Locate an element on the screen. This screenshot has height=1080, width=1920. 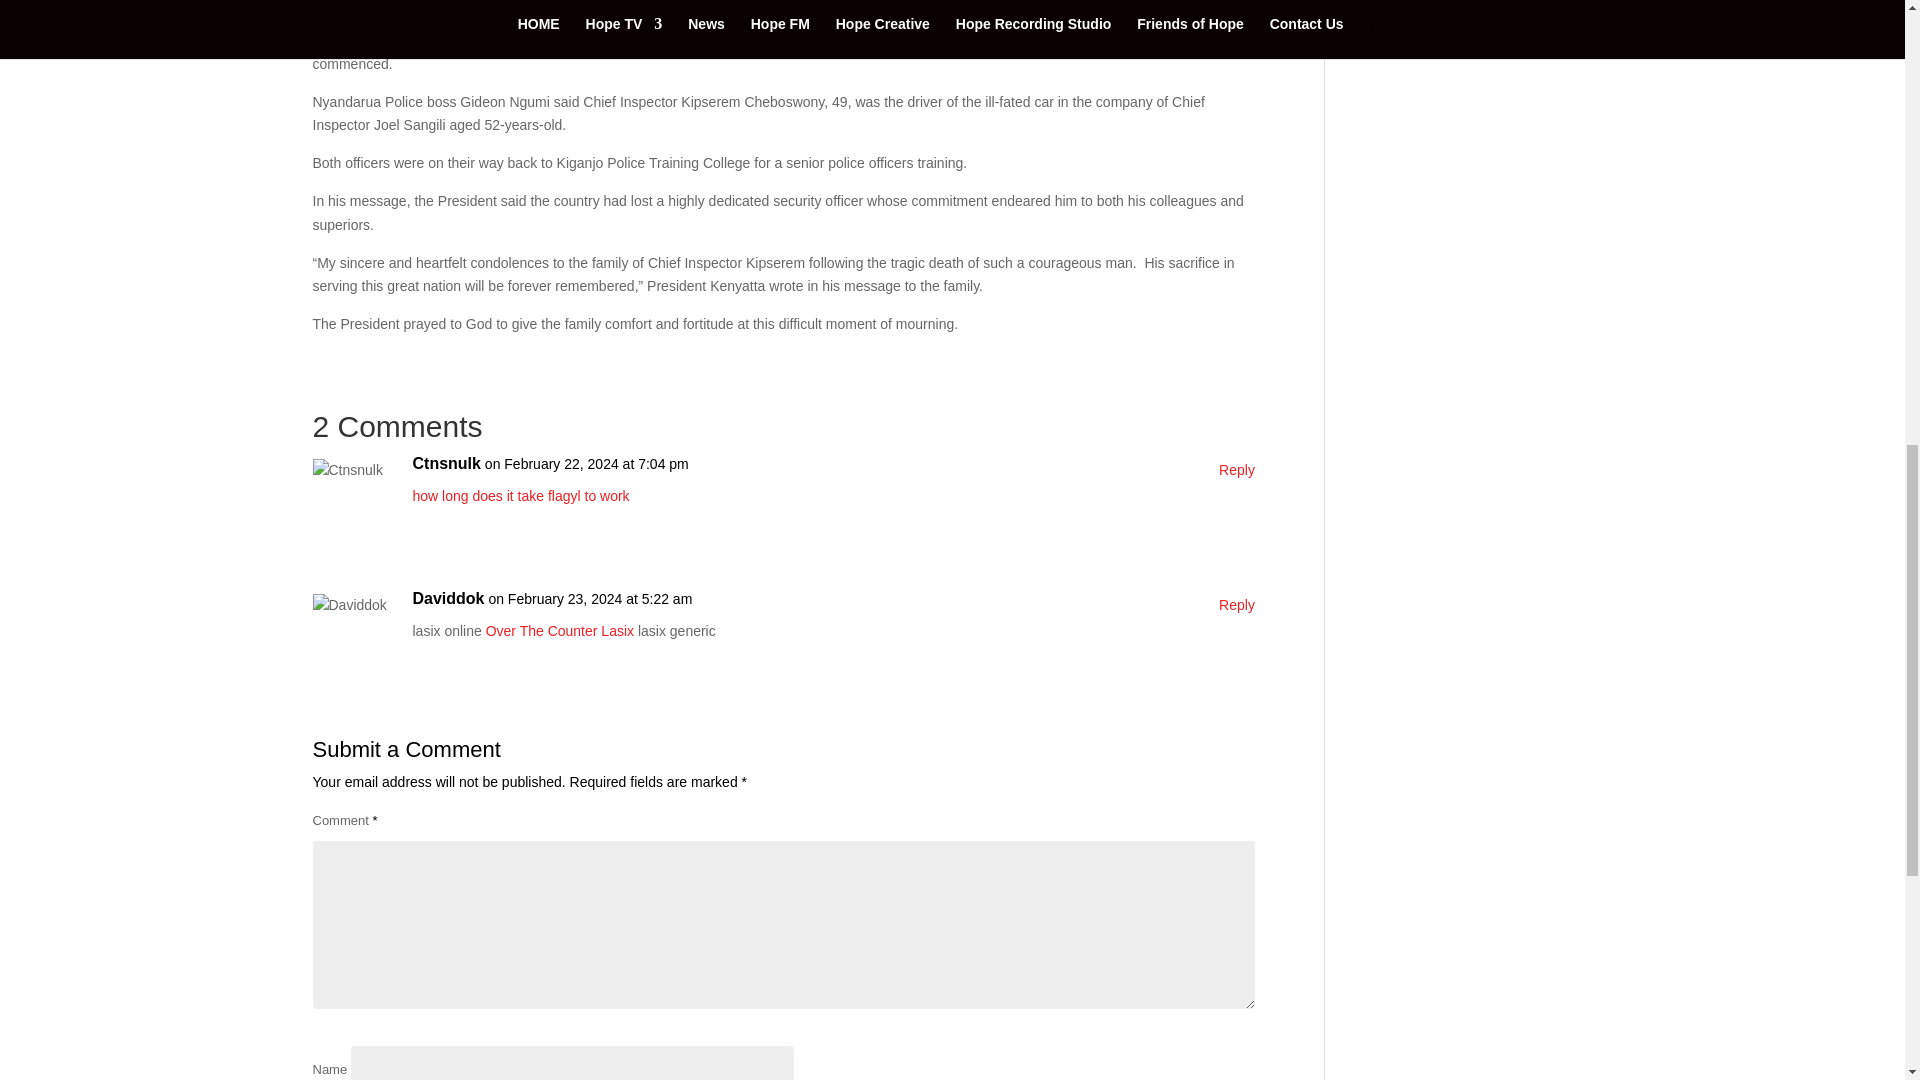
how long does it take flagyl to work is located at coordinates (520, 496).